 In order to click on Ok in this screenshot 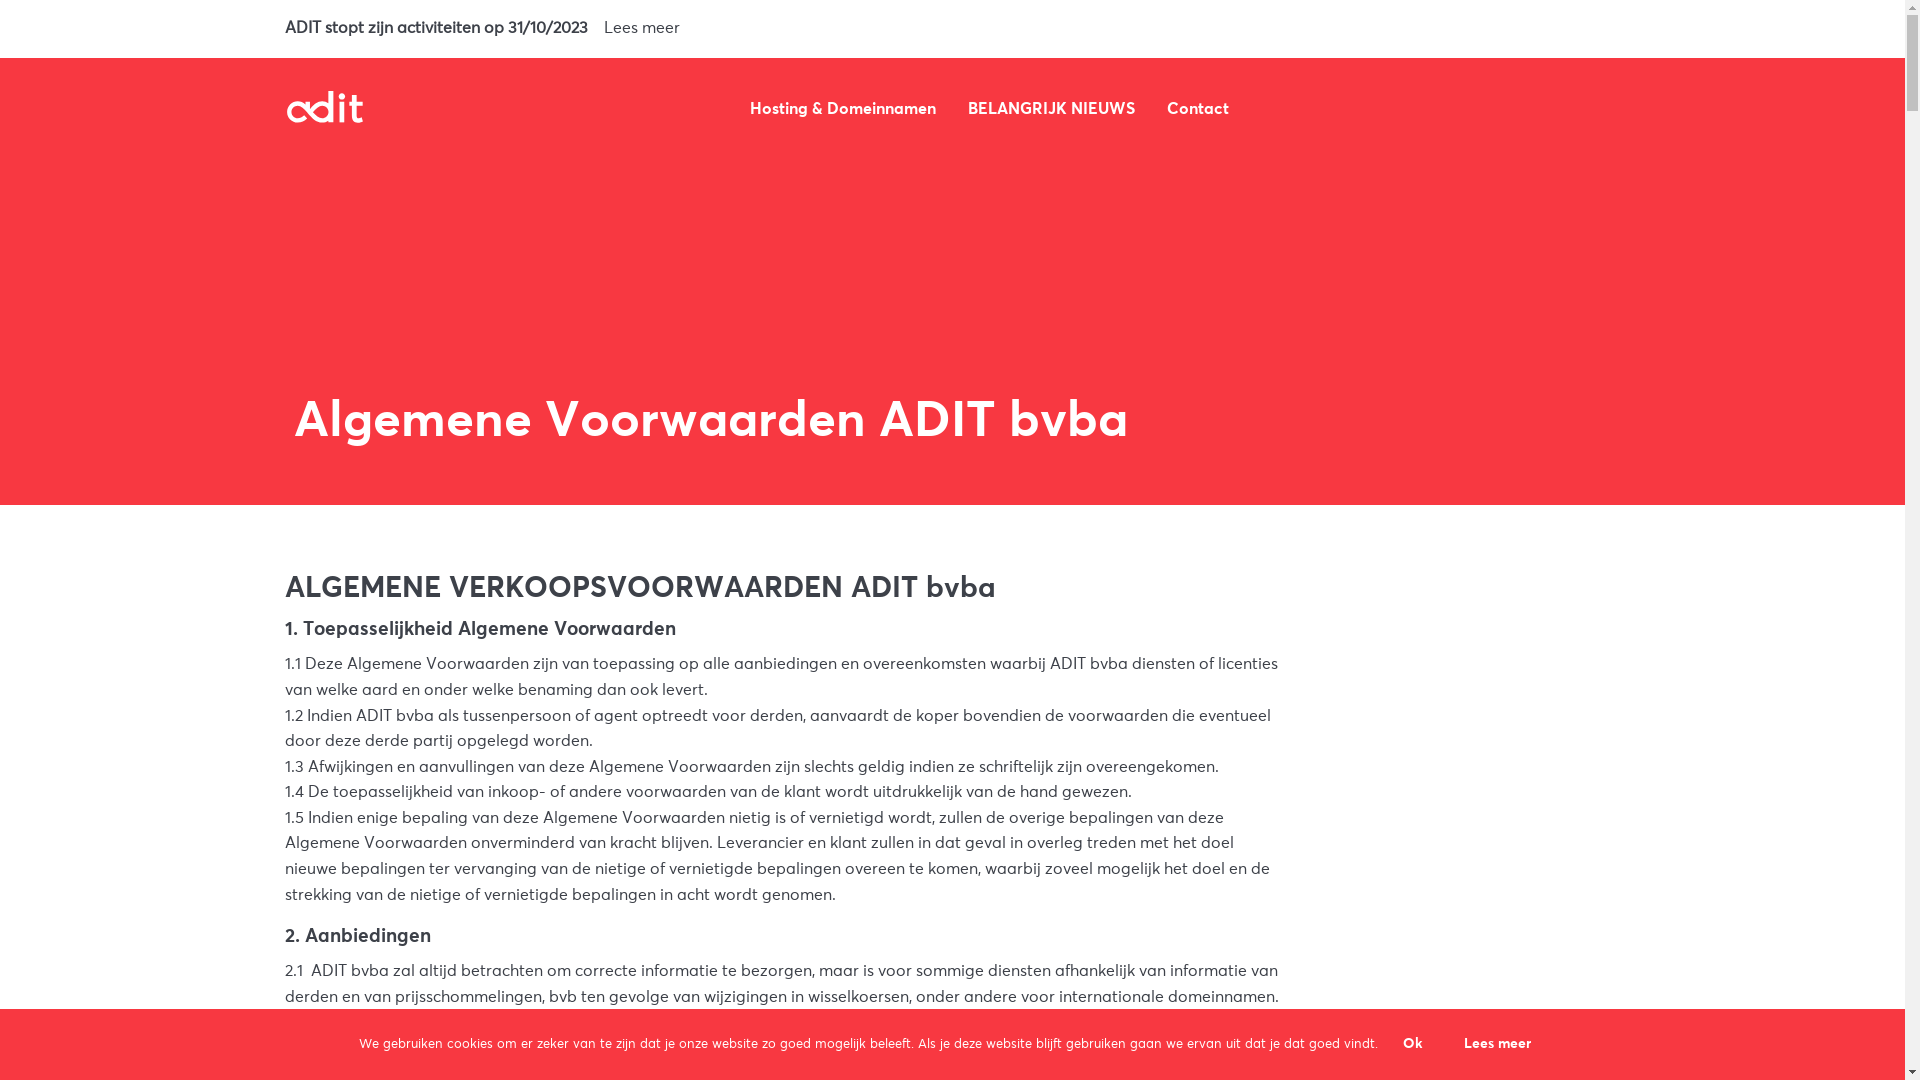, I will do `click(1414, 1044)`.